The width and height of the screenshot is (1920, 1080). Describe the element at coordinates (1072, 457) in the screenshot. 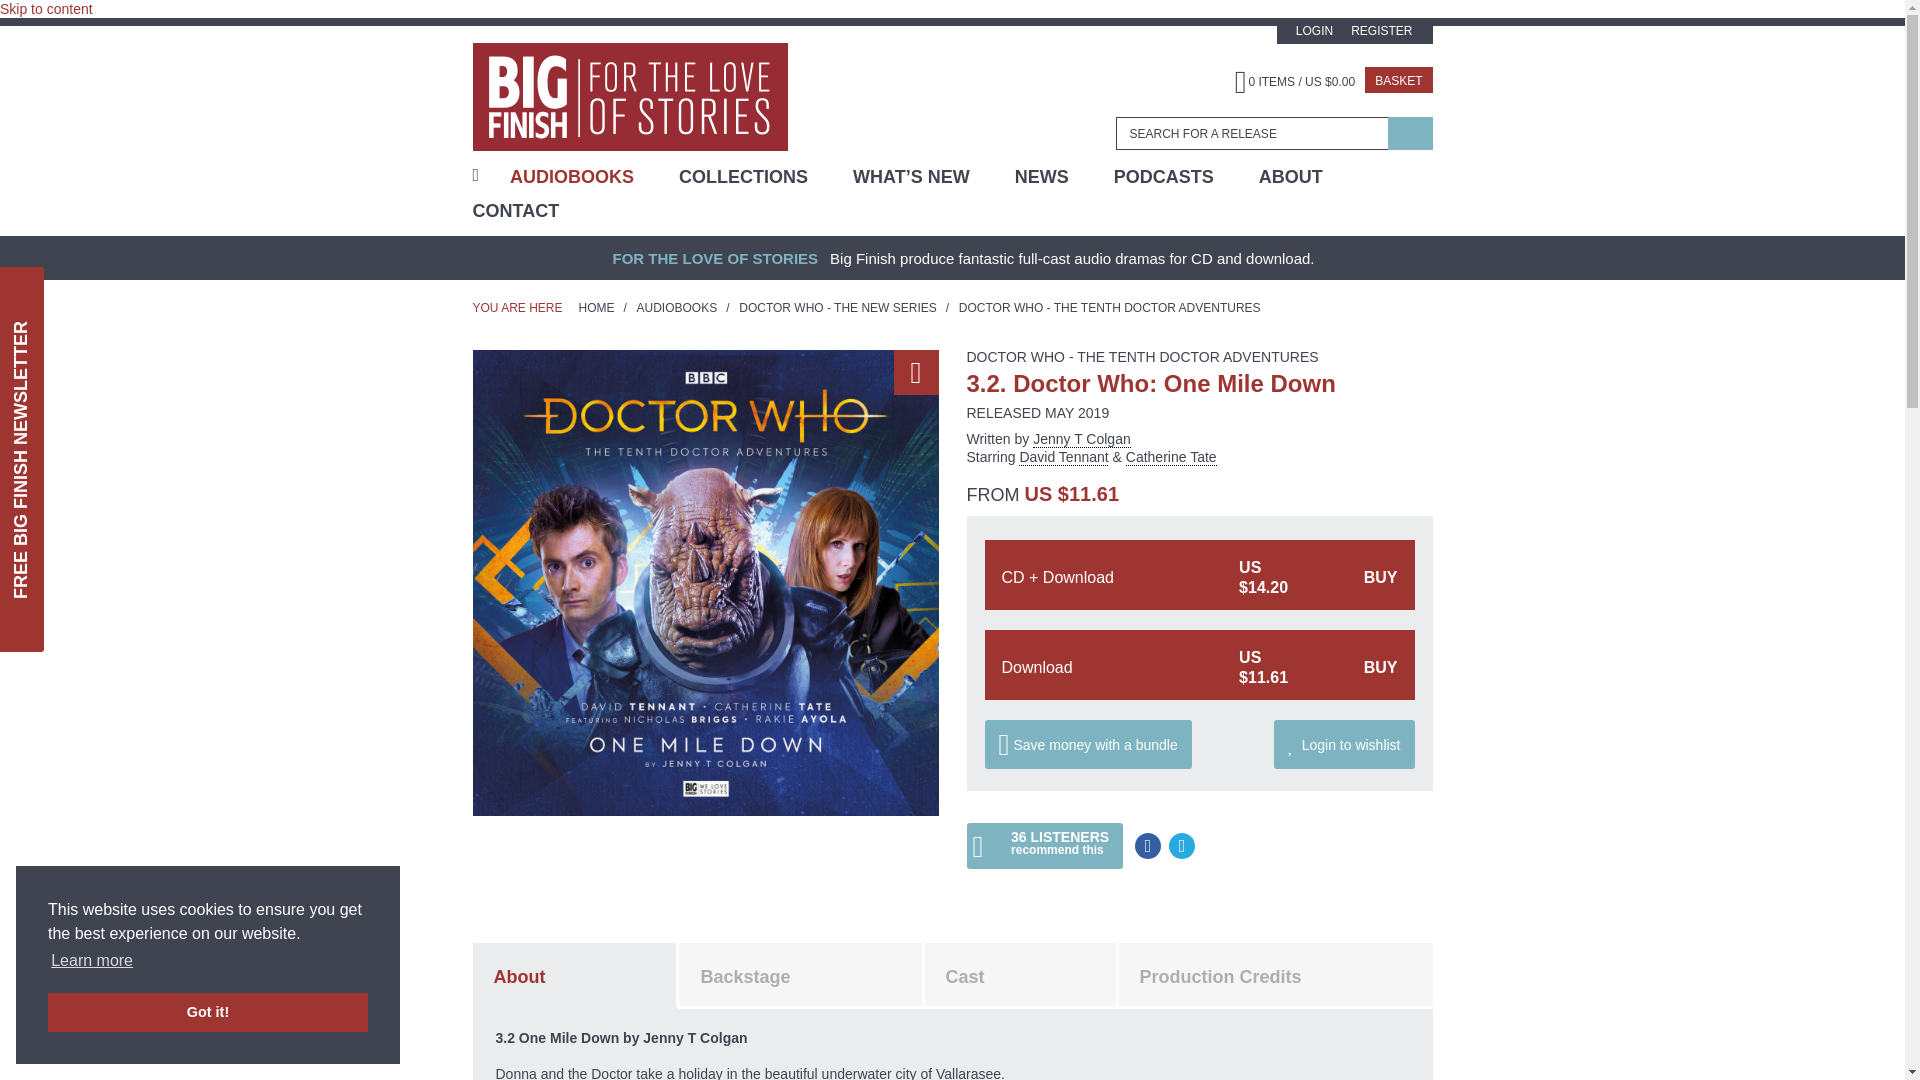

I see `David Tennant` at that location.